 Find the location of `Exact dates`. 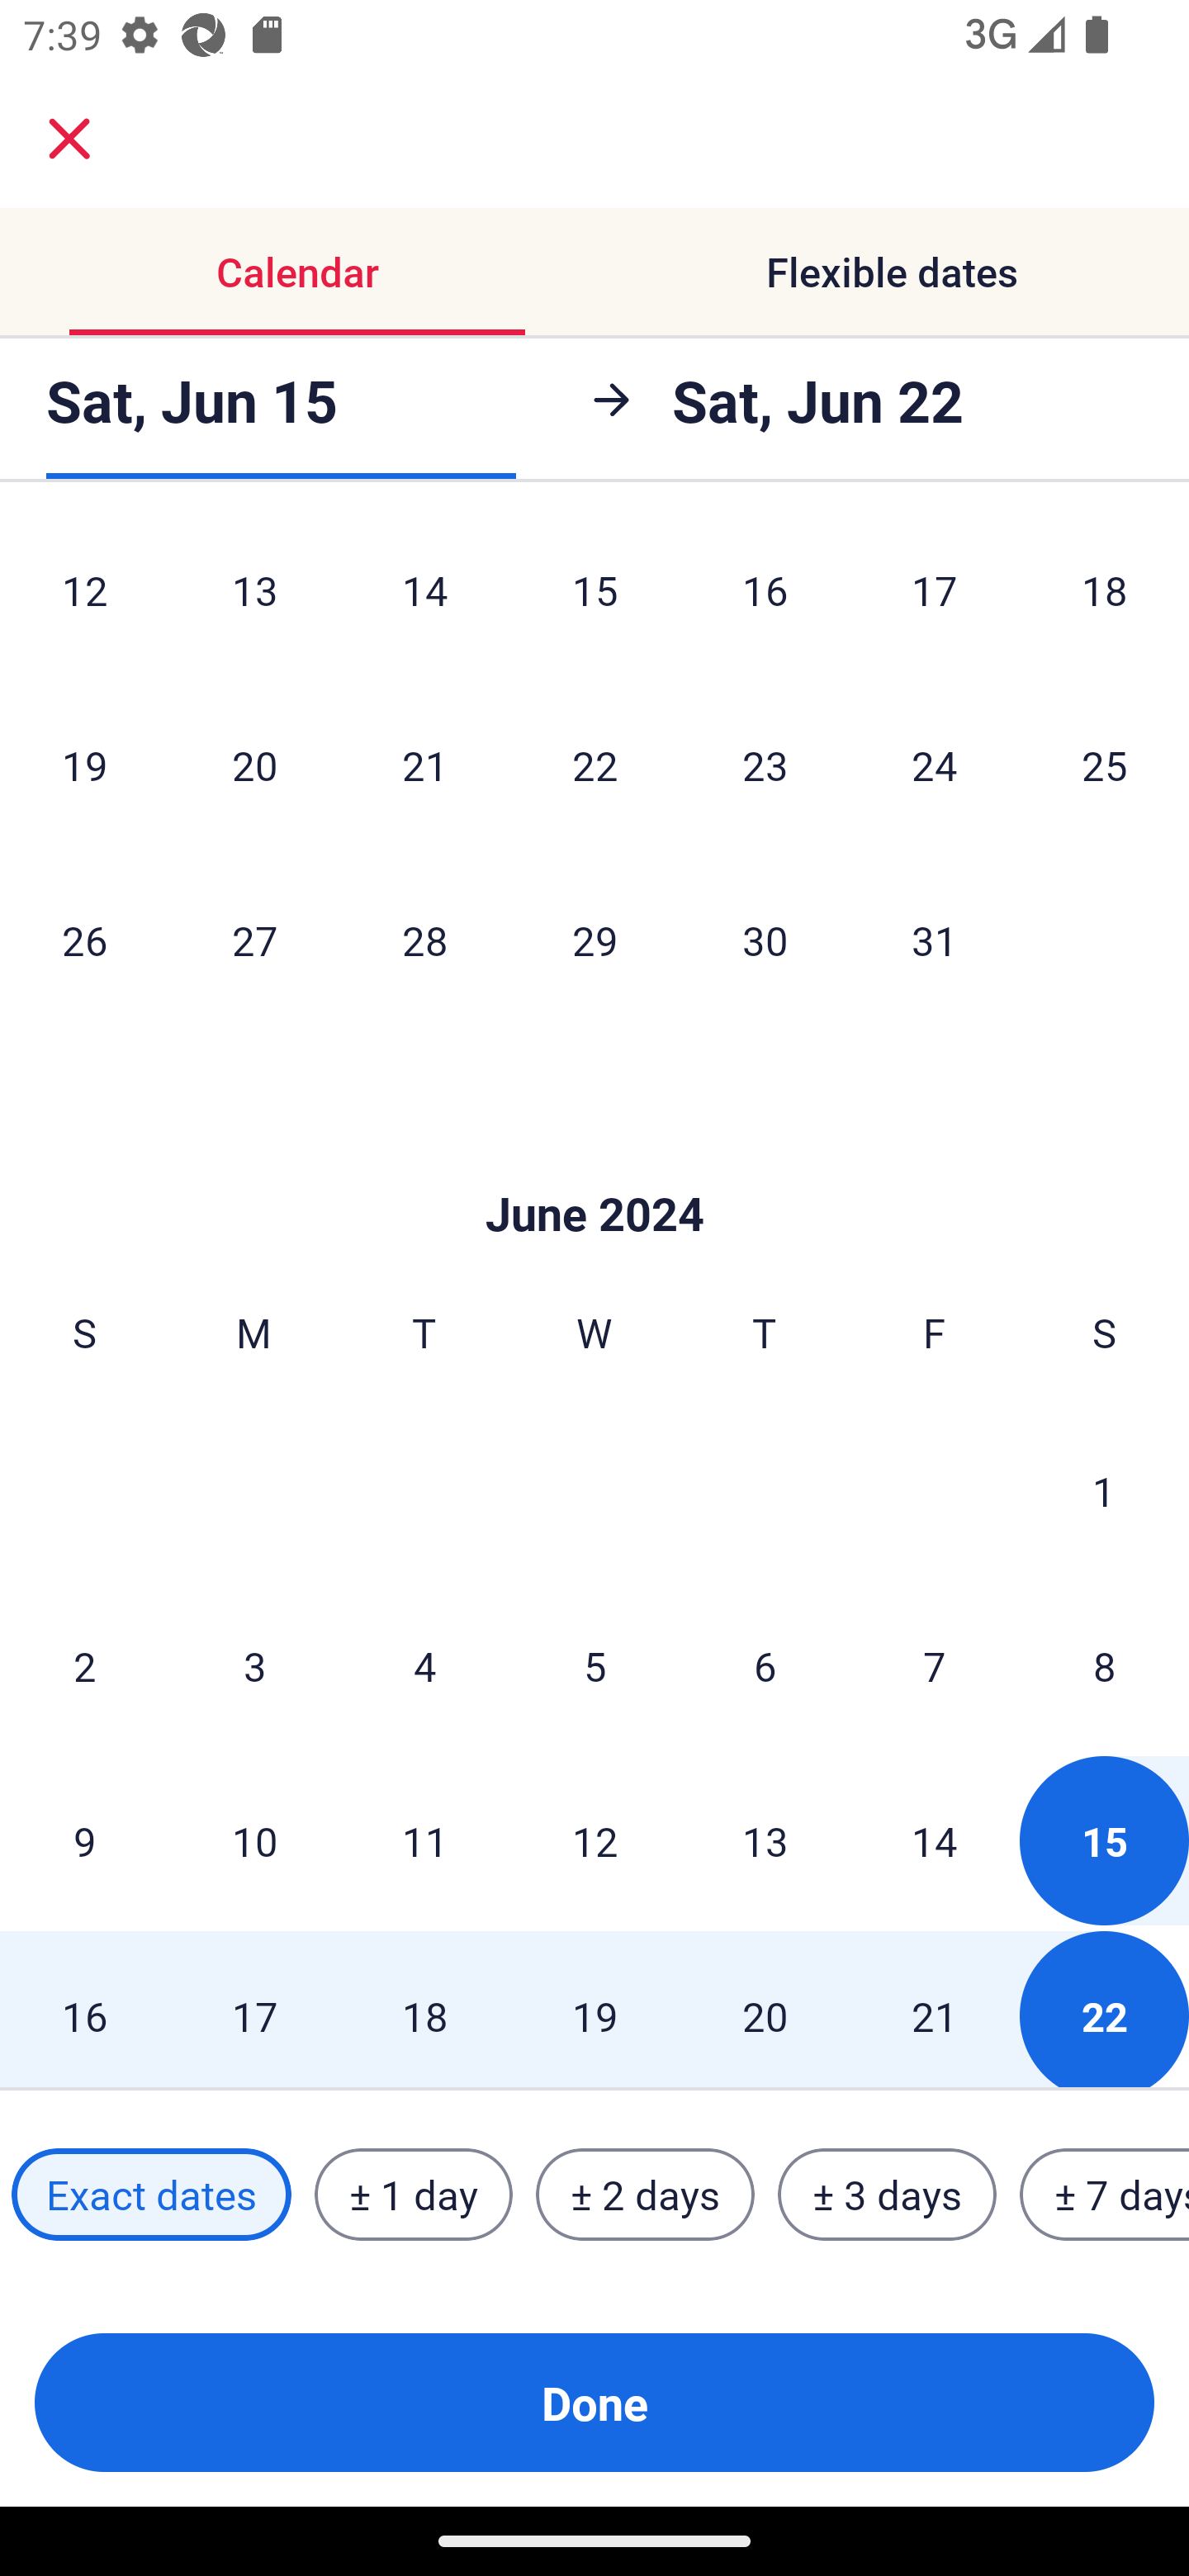

Exact dates is located at coordinates (151, 2195).